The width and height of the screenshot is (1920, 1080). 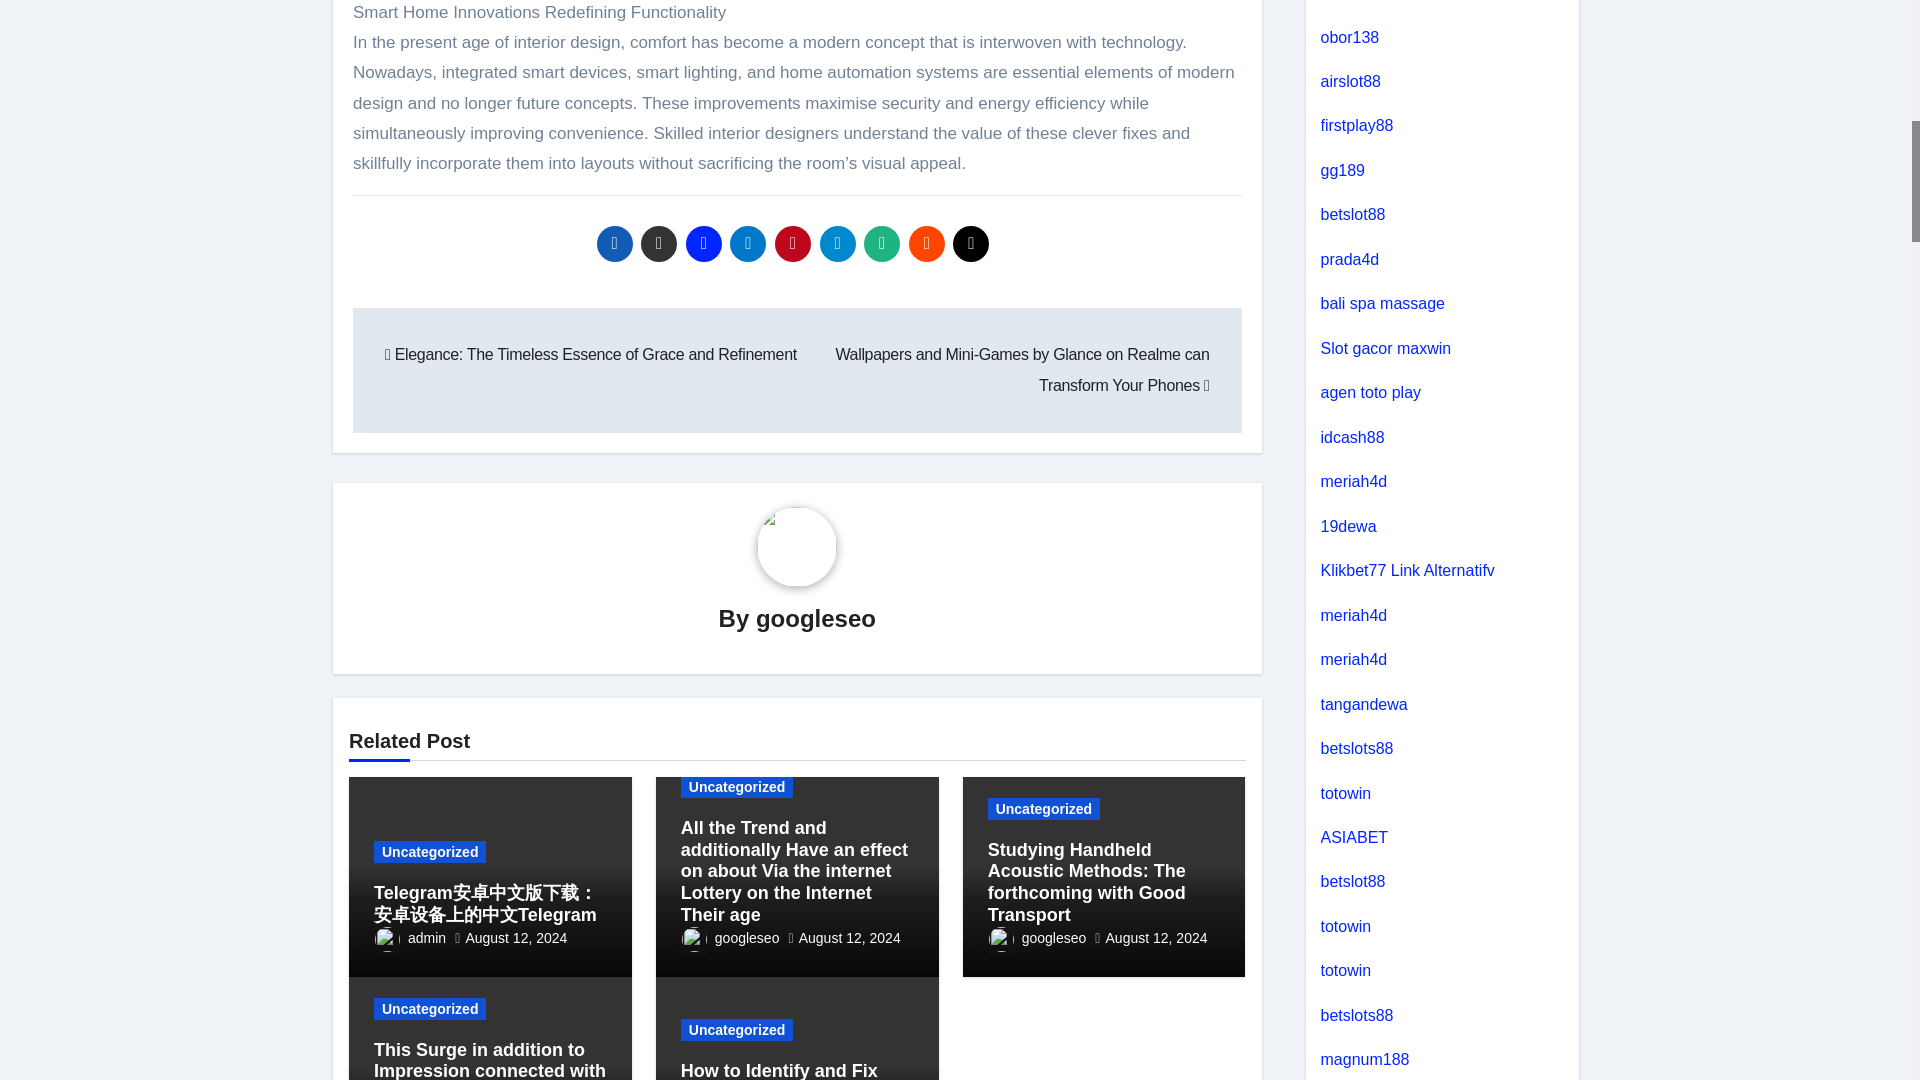 What do you see at coordinates (849, 938) in the screenshot?
I see `August 12, 2024` at bounding box center [849, 938].